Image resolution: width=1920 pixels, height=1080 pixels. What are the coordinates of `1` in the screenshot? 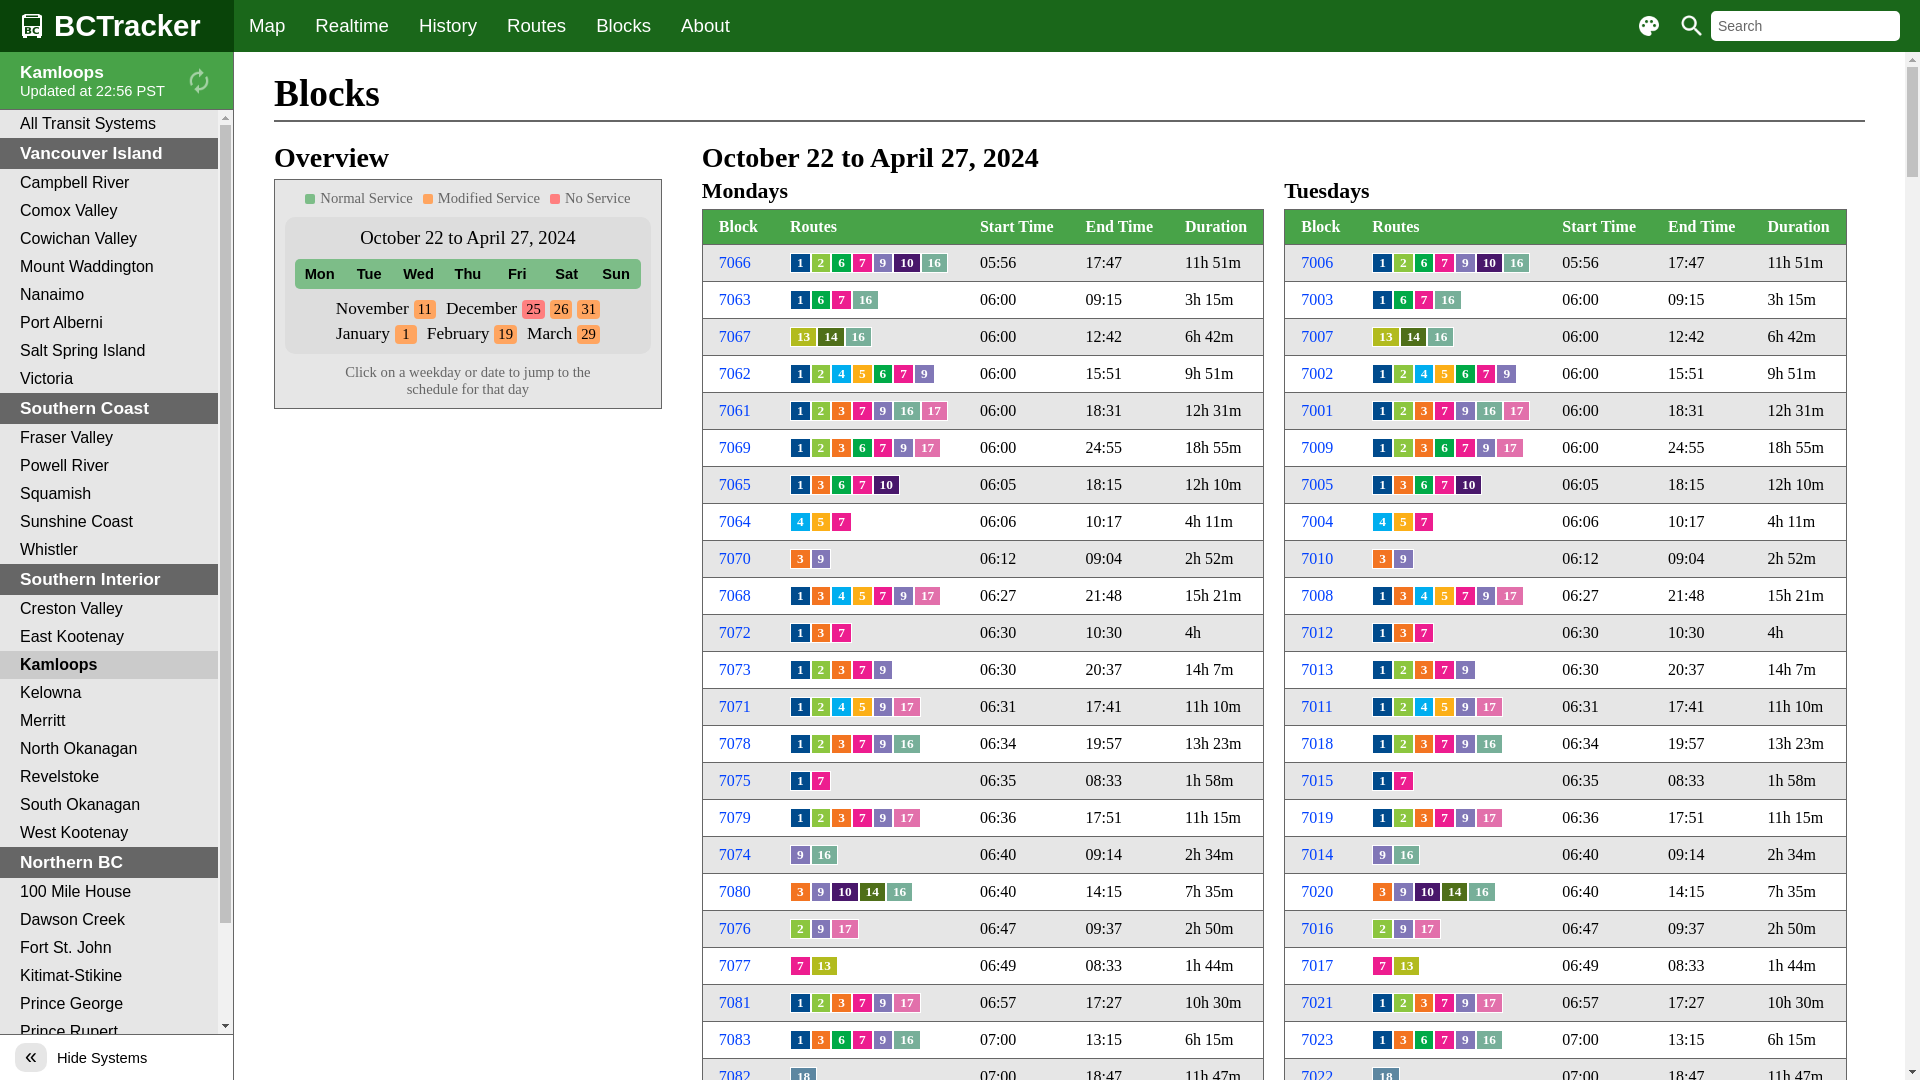 It's located at (406, 334).